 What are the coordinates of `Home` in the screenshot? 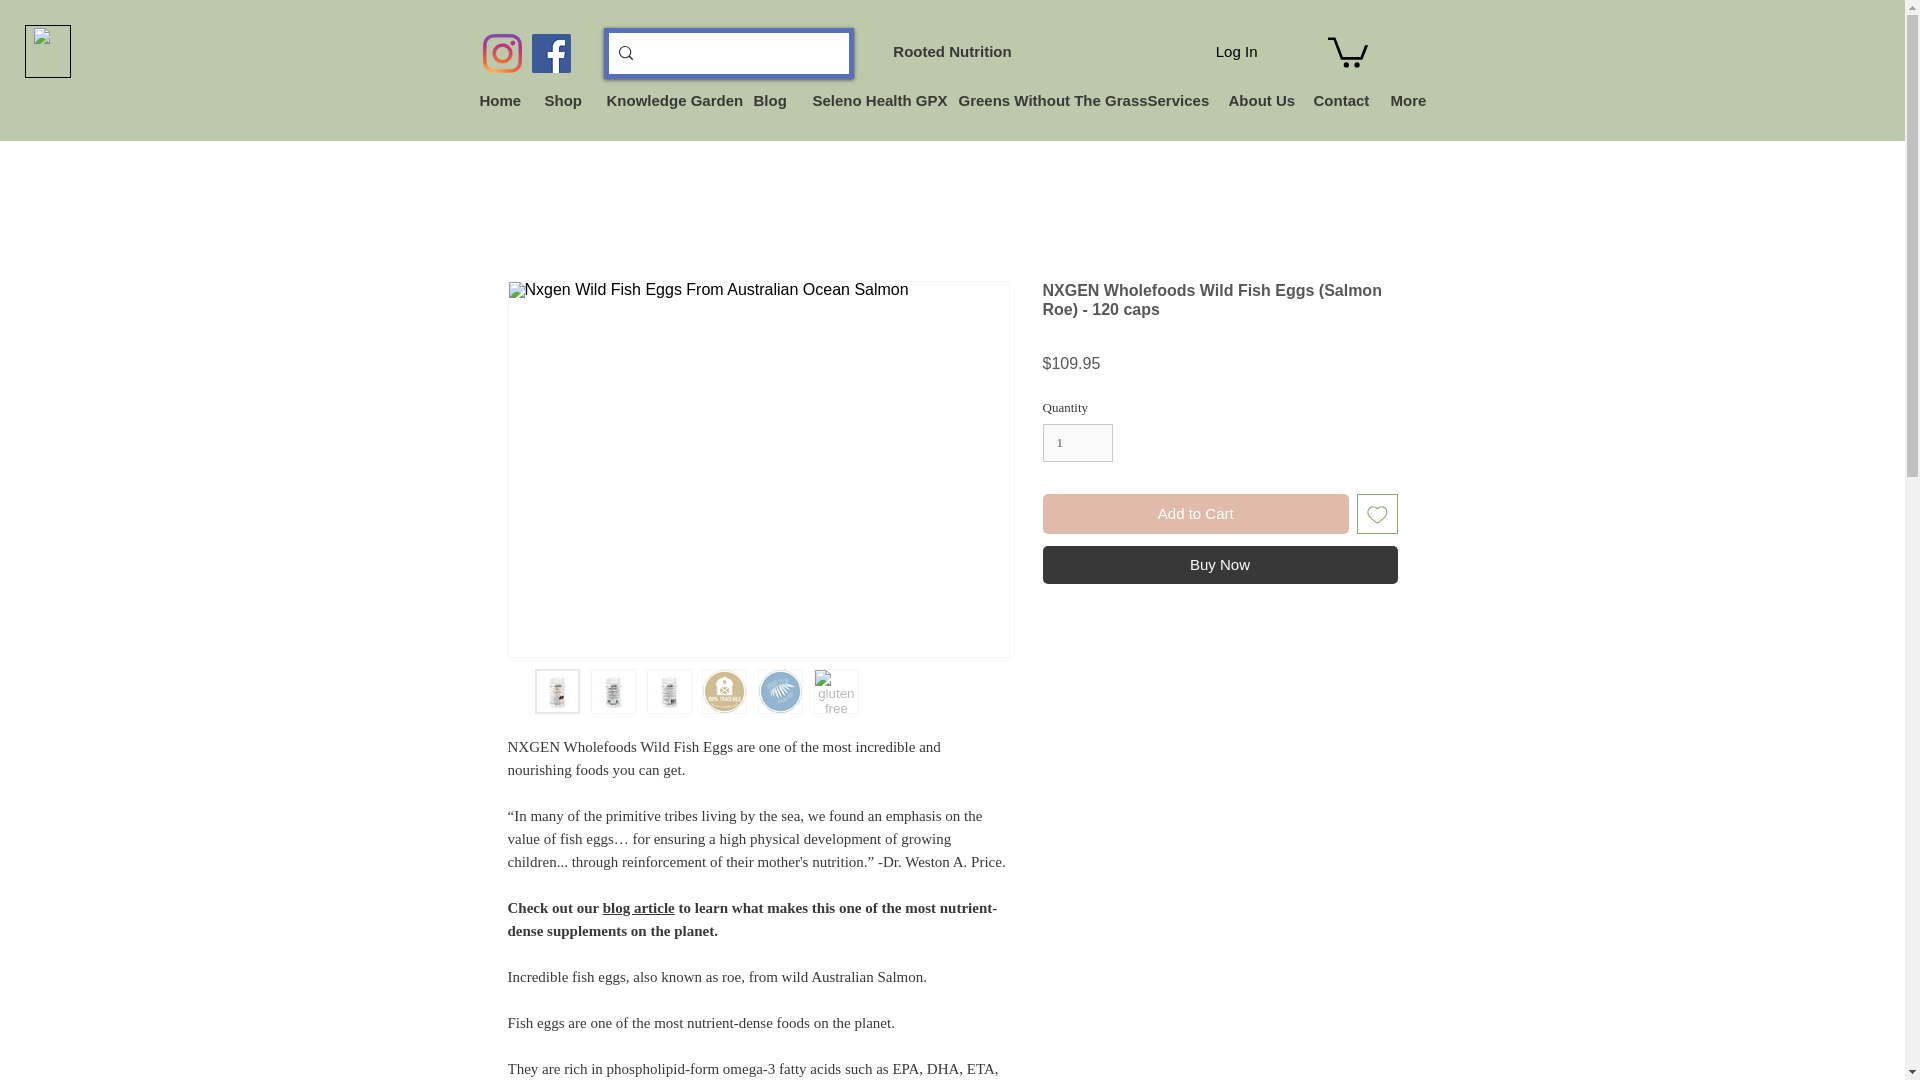 It's located at (496, 100).